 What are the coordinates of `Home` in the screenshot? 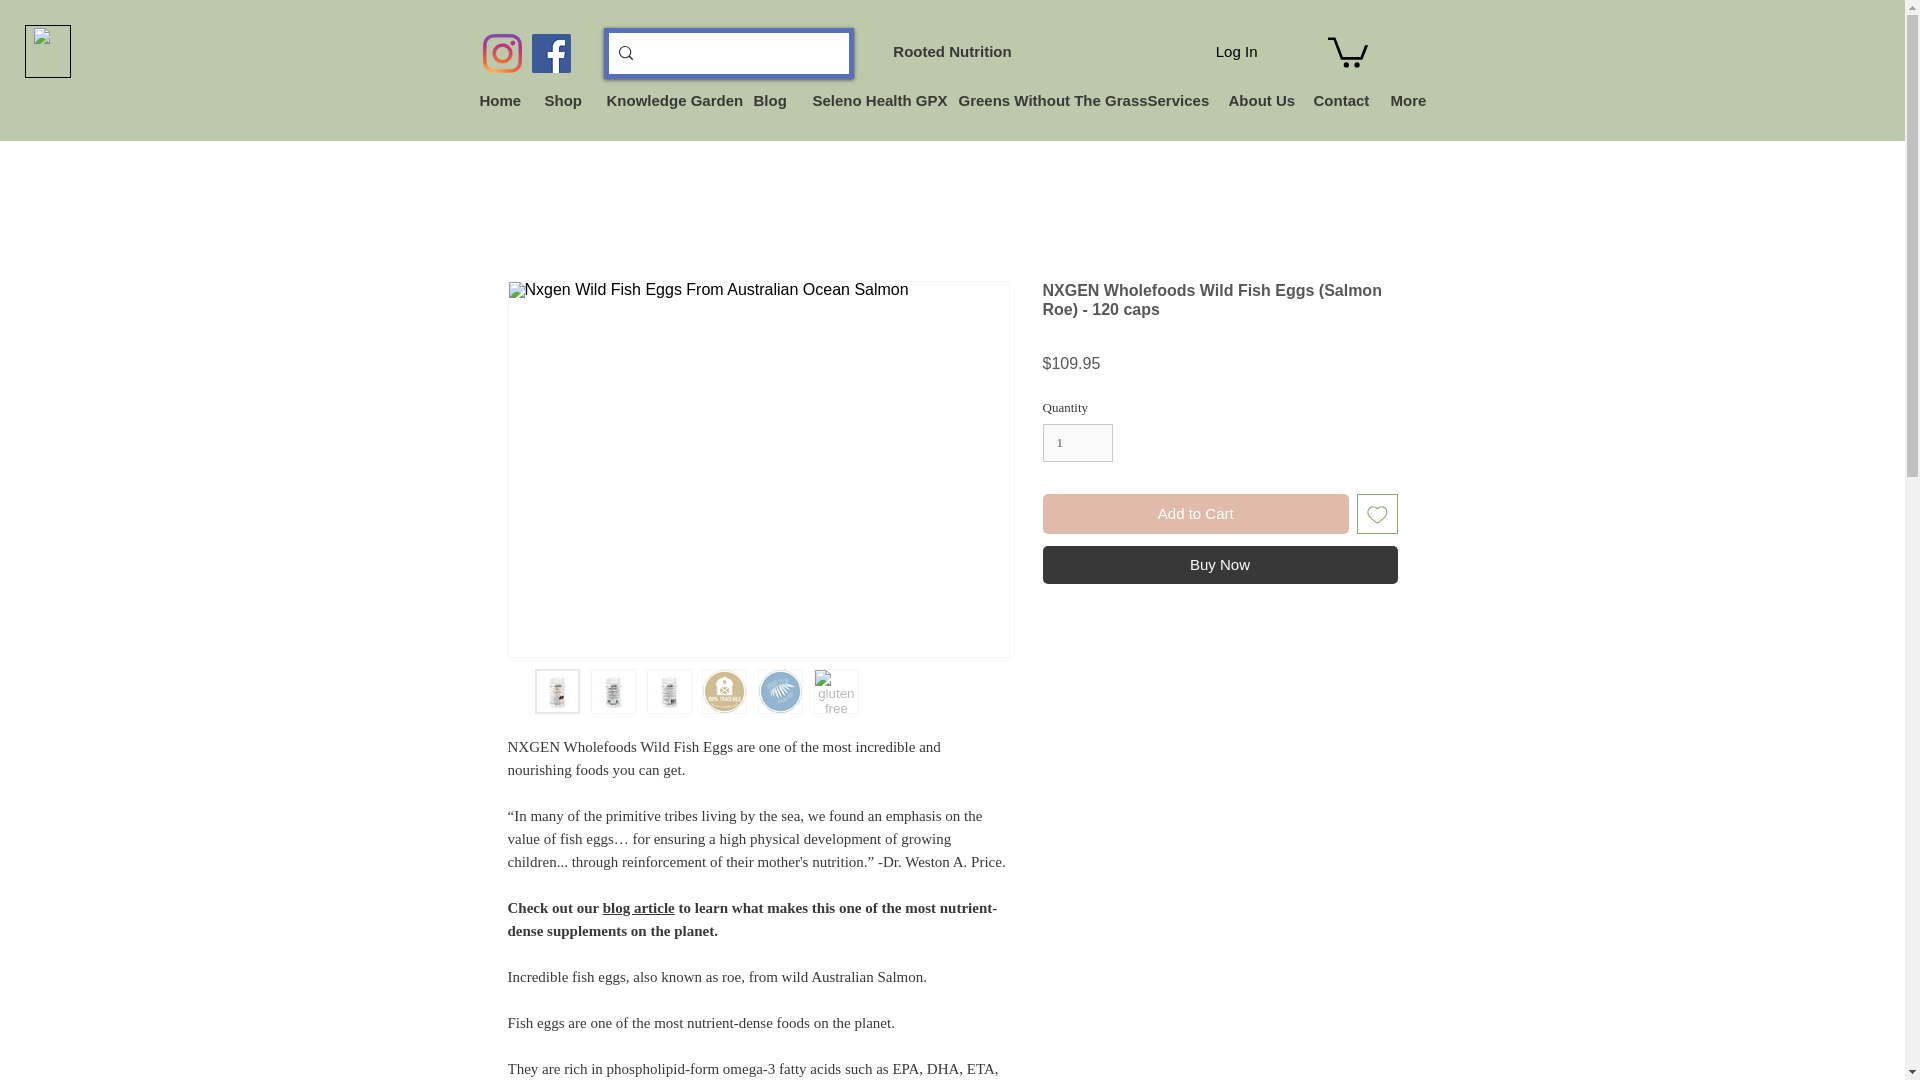 It's located at (496, 100).